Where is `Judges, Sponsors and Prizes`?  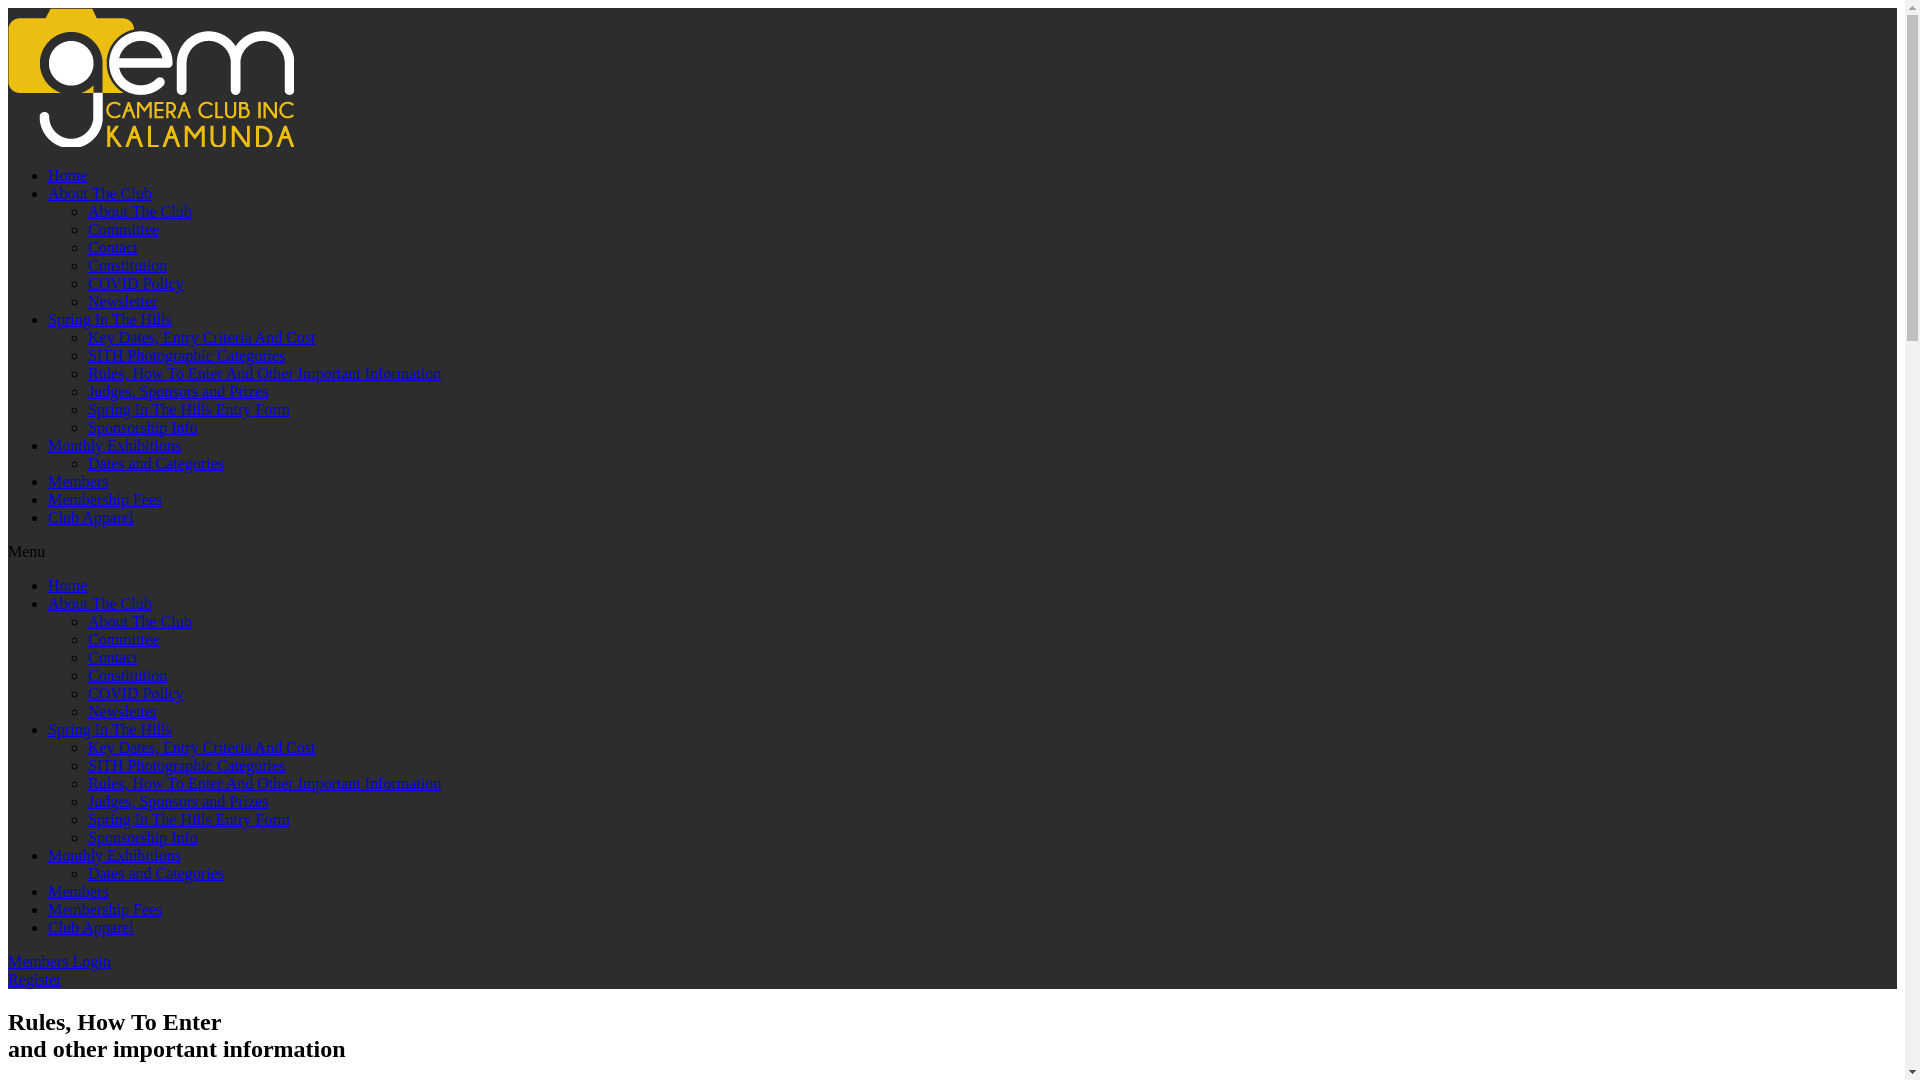 Judges, Sponsors and Prizes is located at coordinates (178, 392).